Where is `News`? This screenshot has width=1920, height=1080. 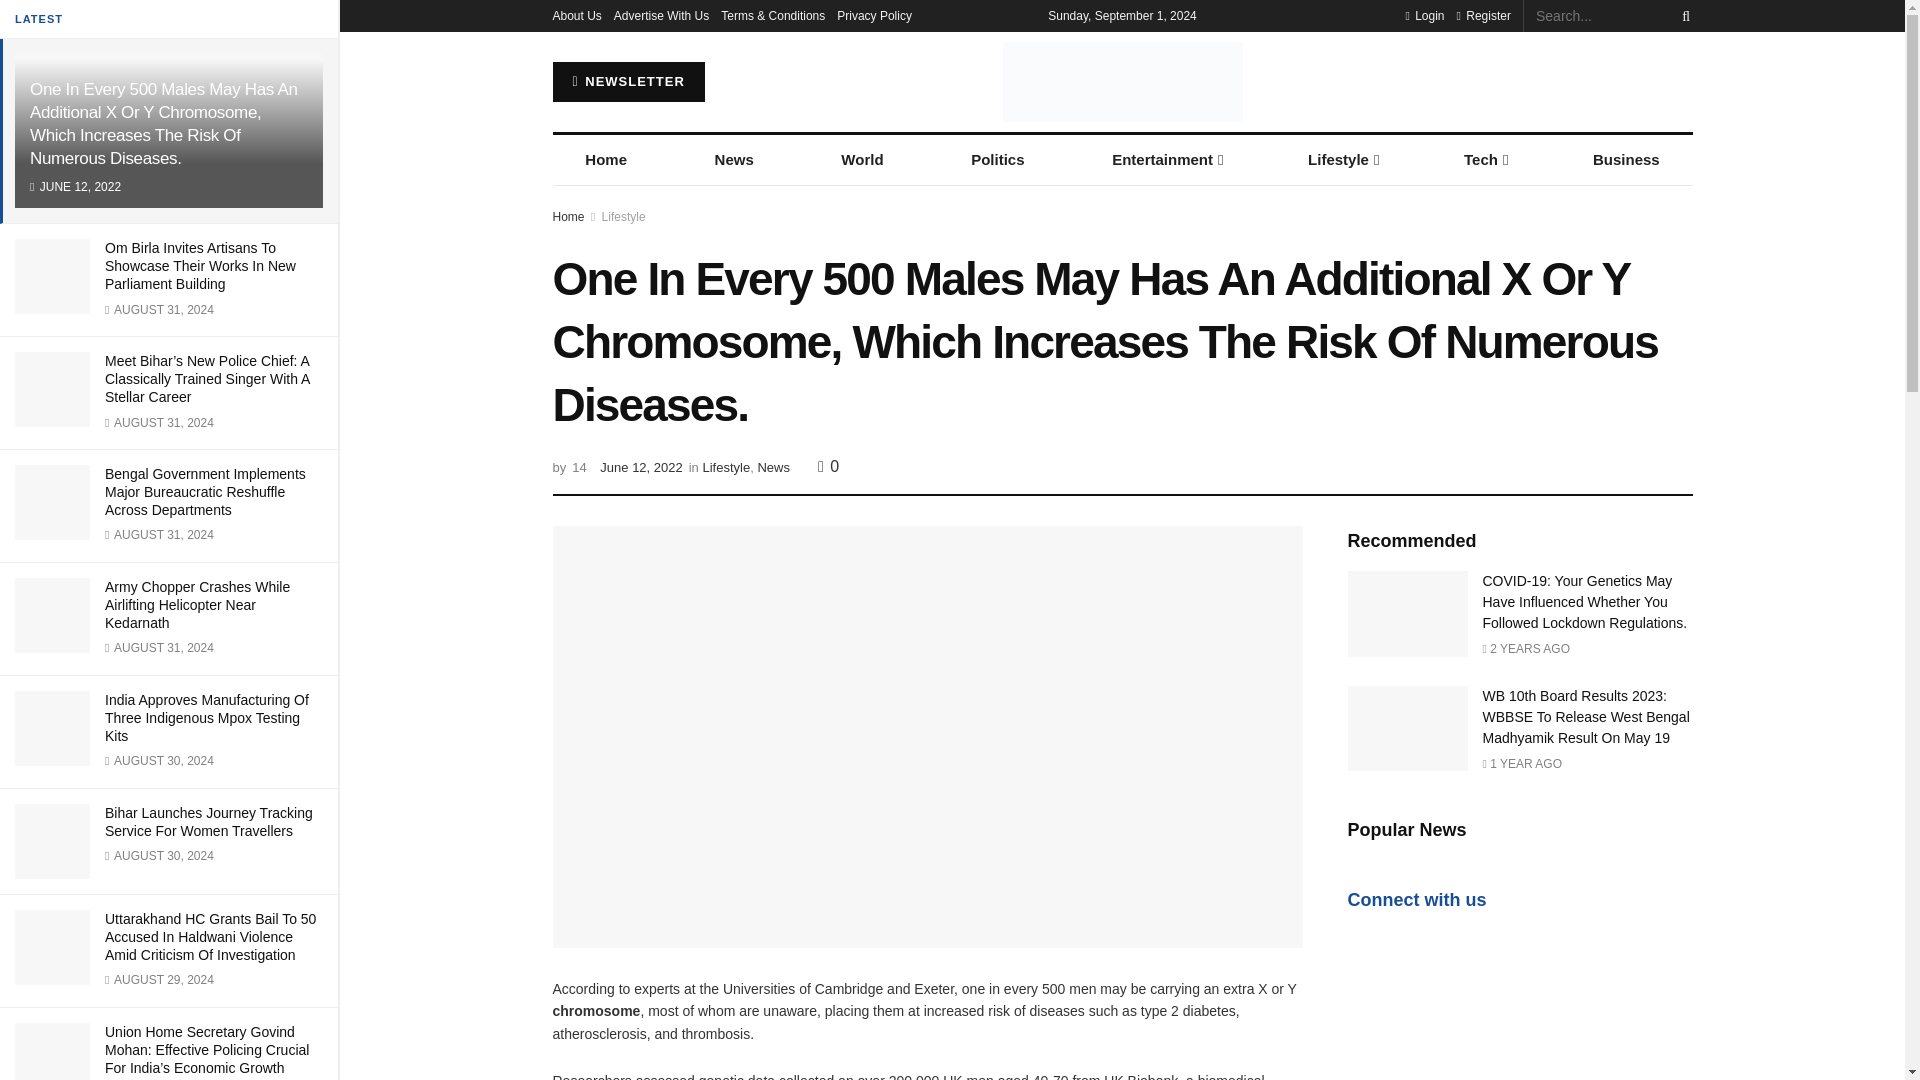 News is located at coordinates (734, 160).